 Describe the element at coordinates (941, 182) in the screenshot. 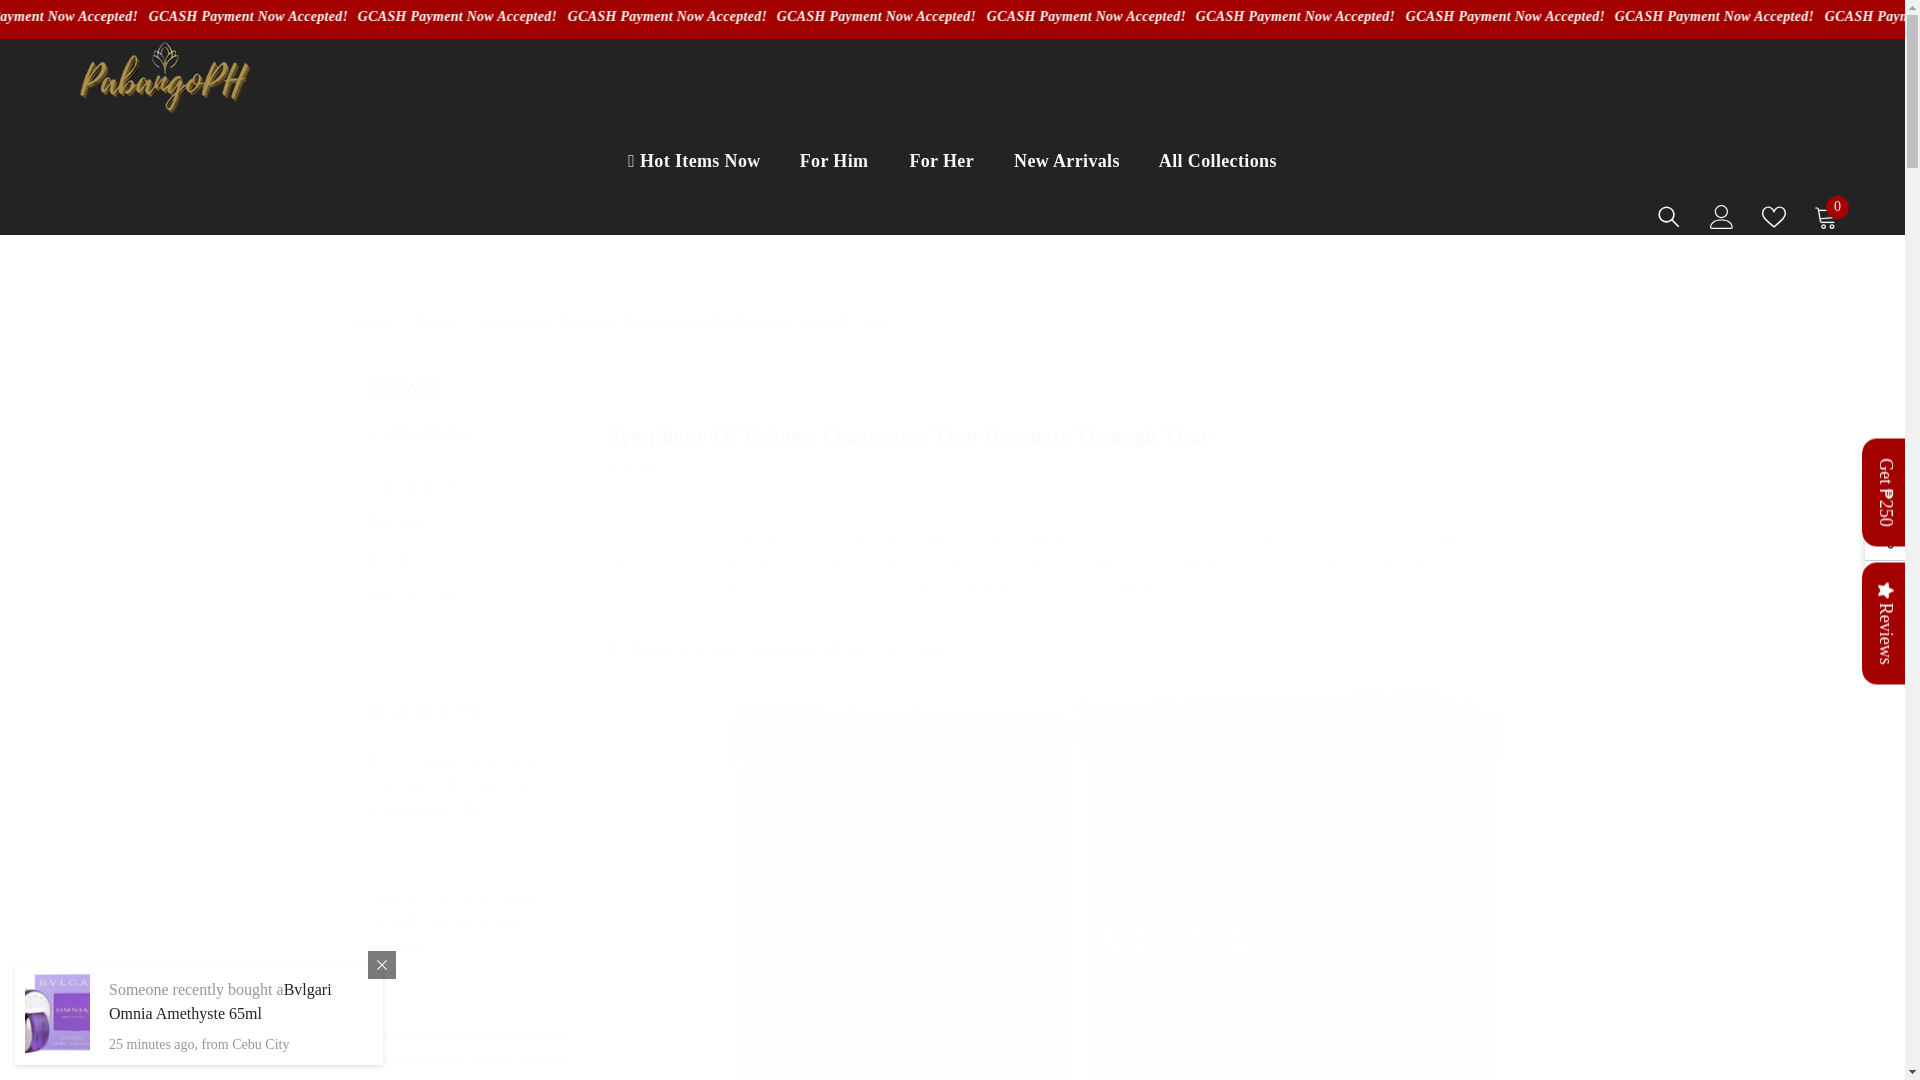

I see `For Her` at that location.